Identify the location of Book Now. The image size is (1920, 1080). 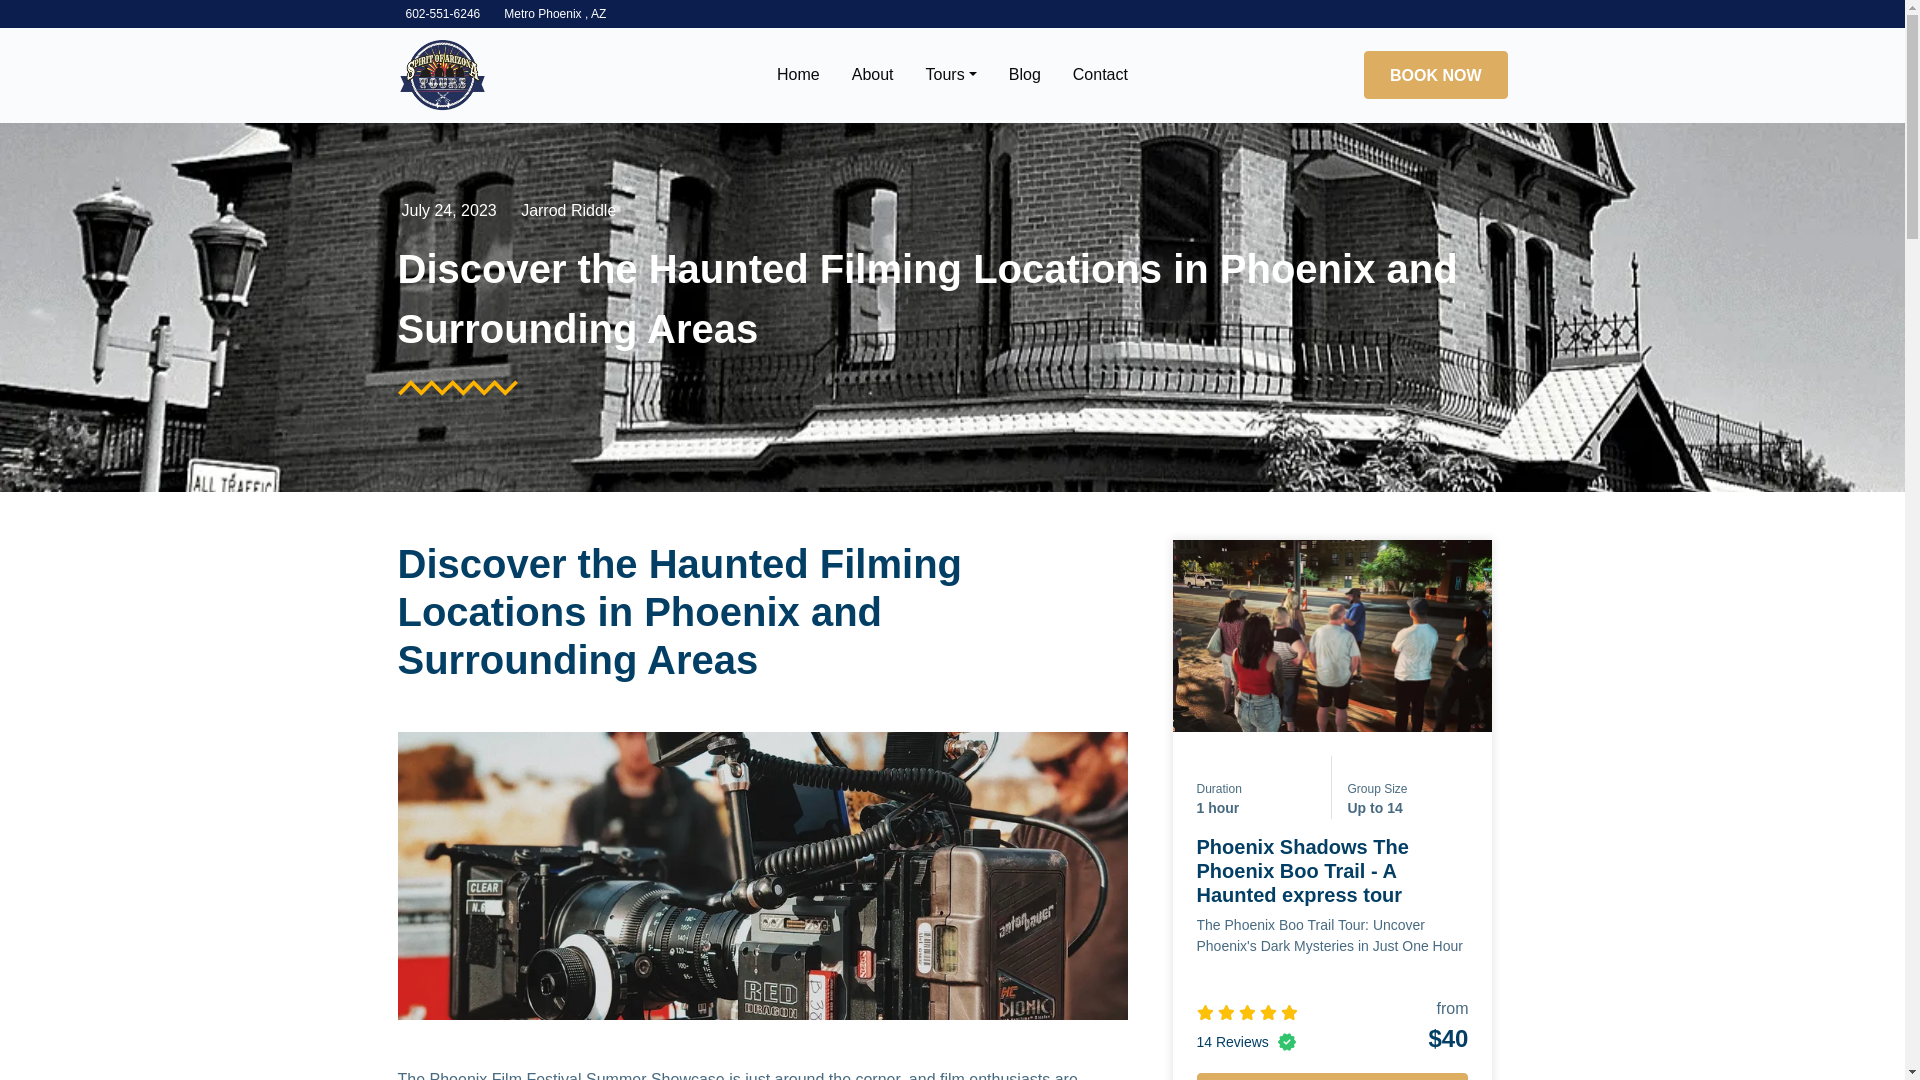
(1435, 74).